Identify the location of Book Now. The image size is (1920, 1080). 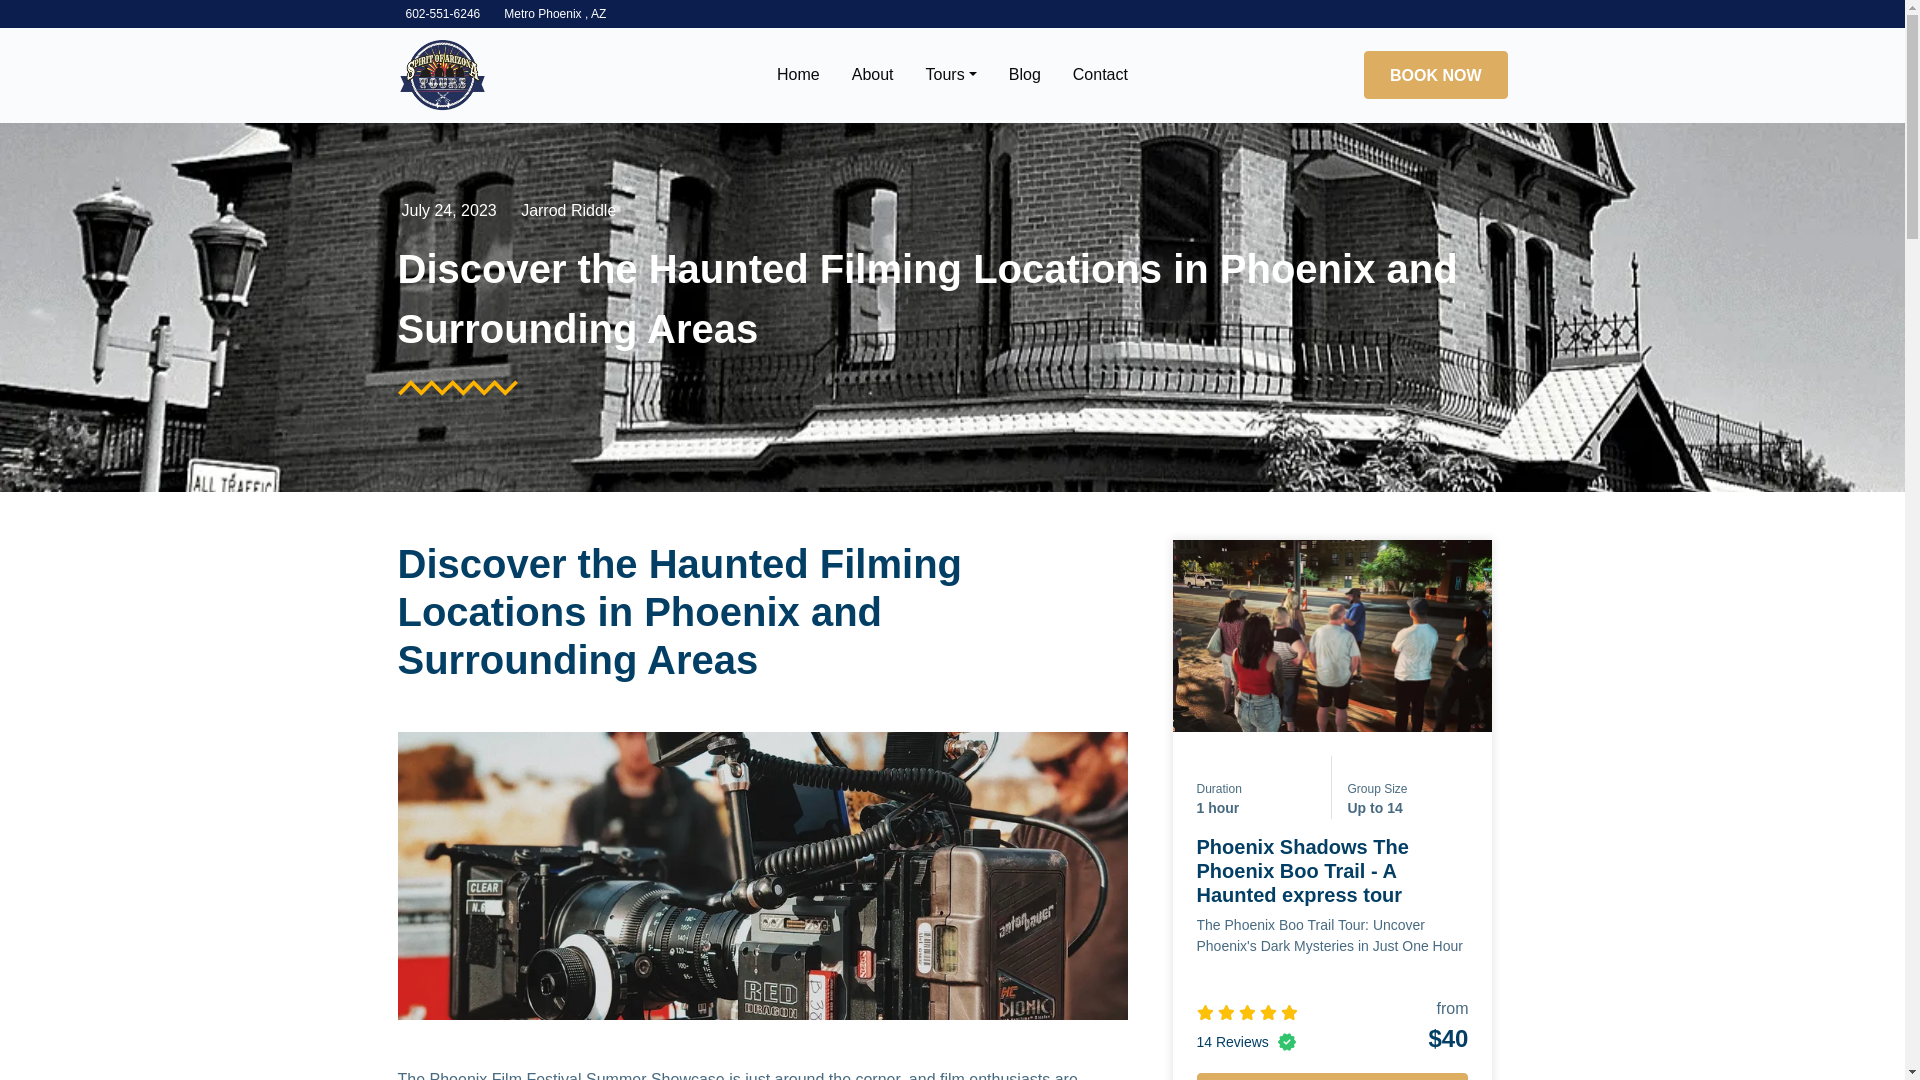
(1435, 74).